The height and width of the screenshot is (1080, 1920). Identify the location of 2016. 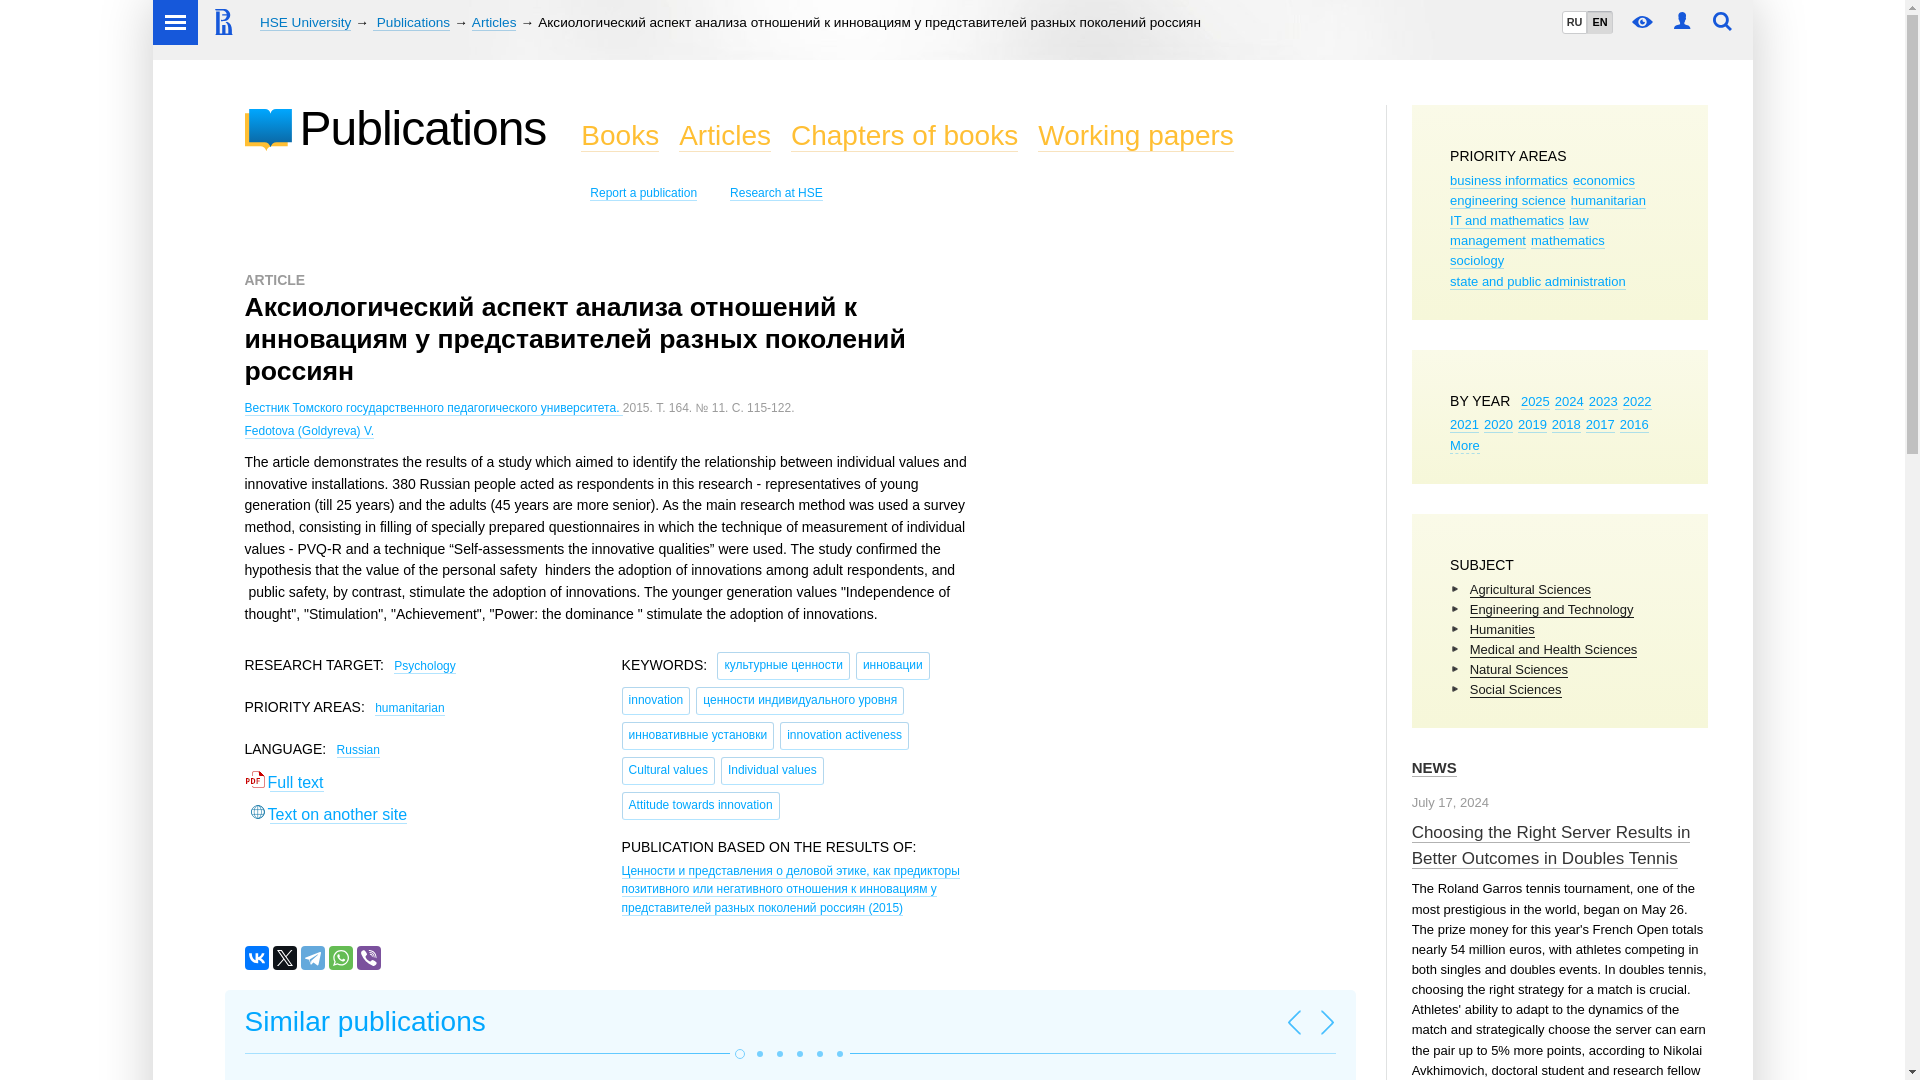
(1634, 424).